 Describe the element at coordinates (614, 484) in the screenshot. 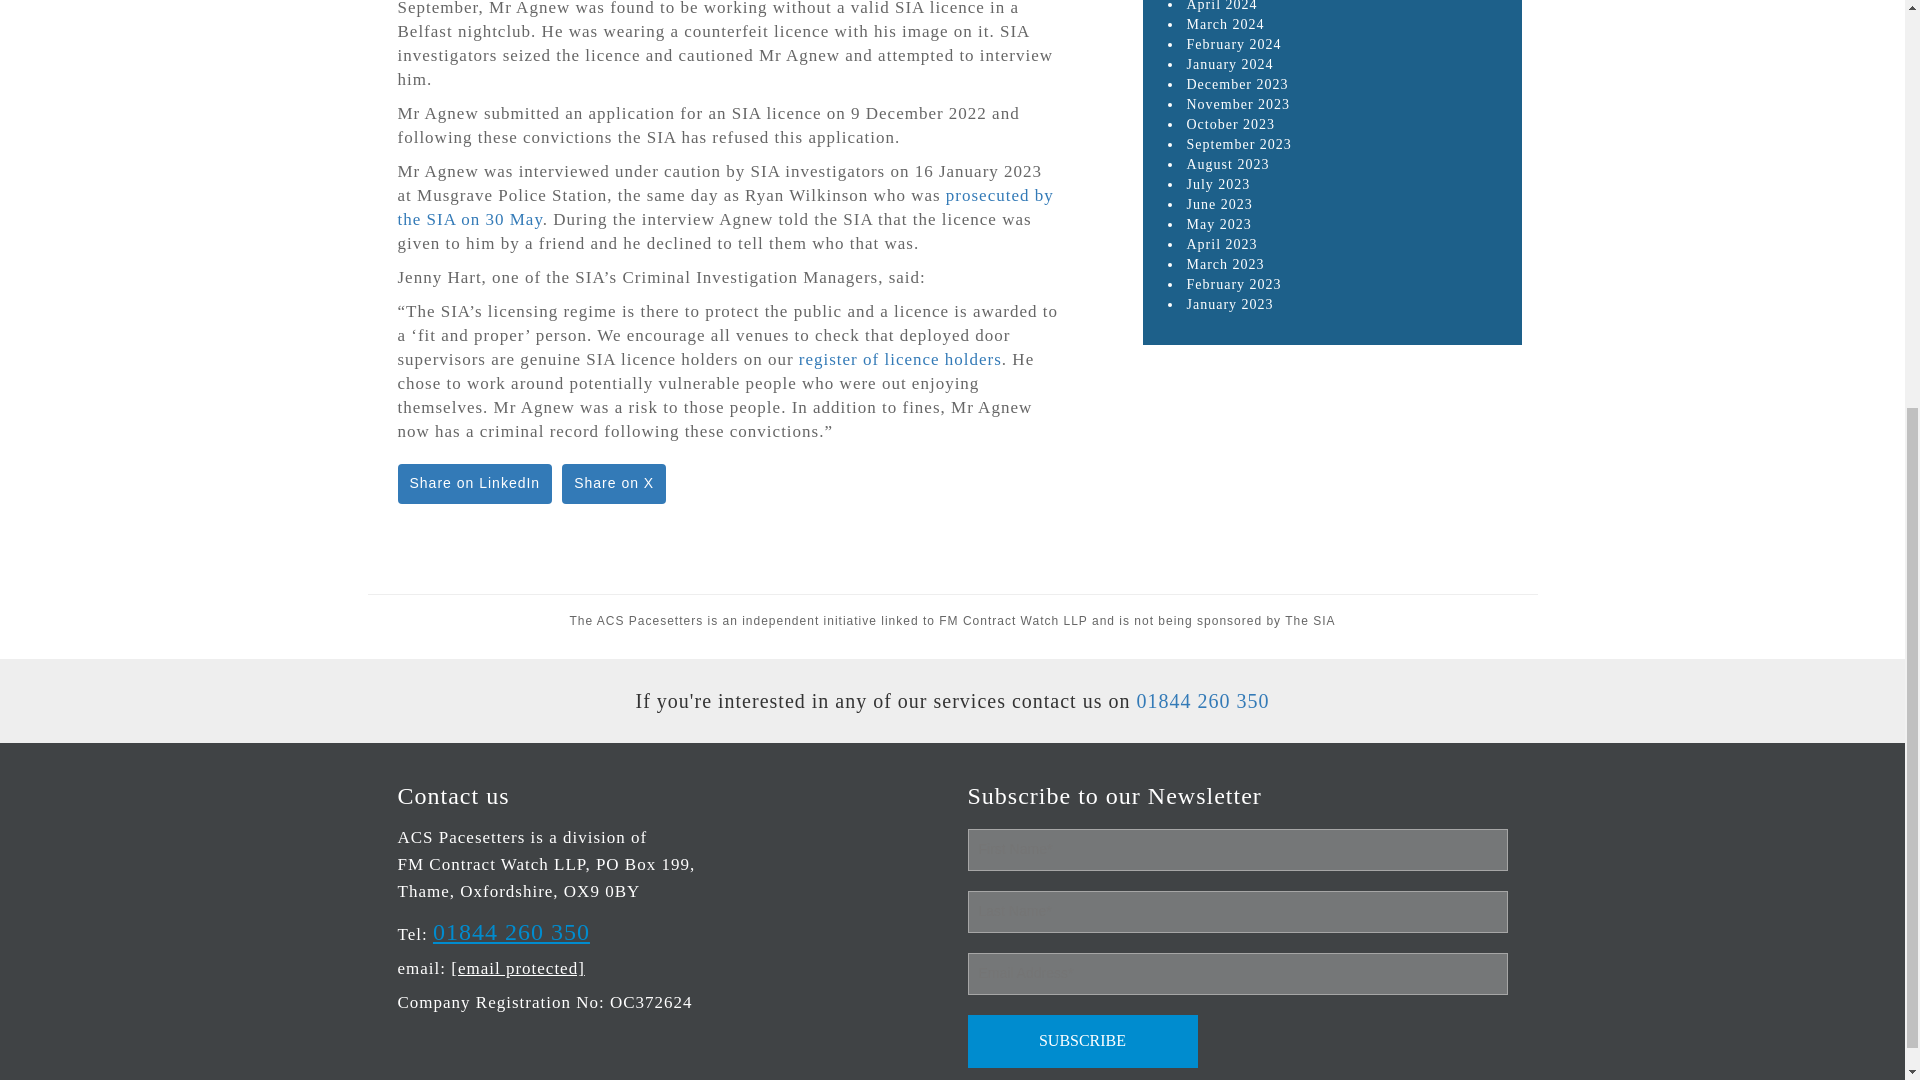

I see `Share on X` at that location.